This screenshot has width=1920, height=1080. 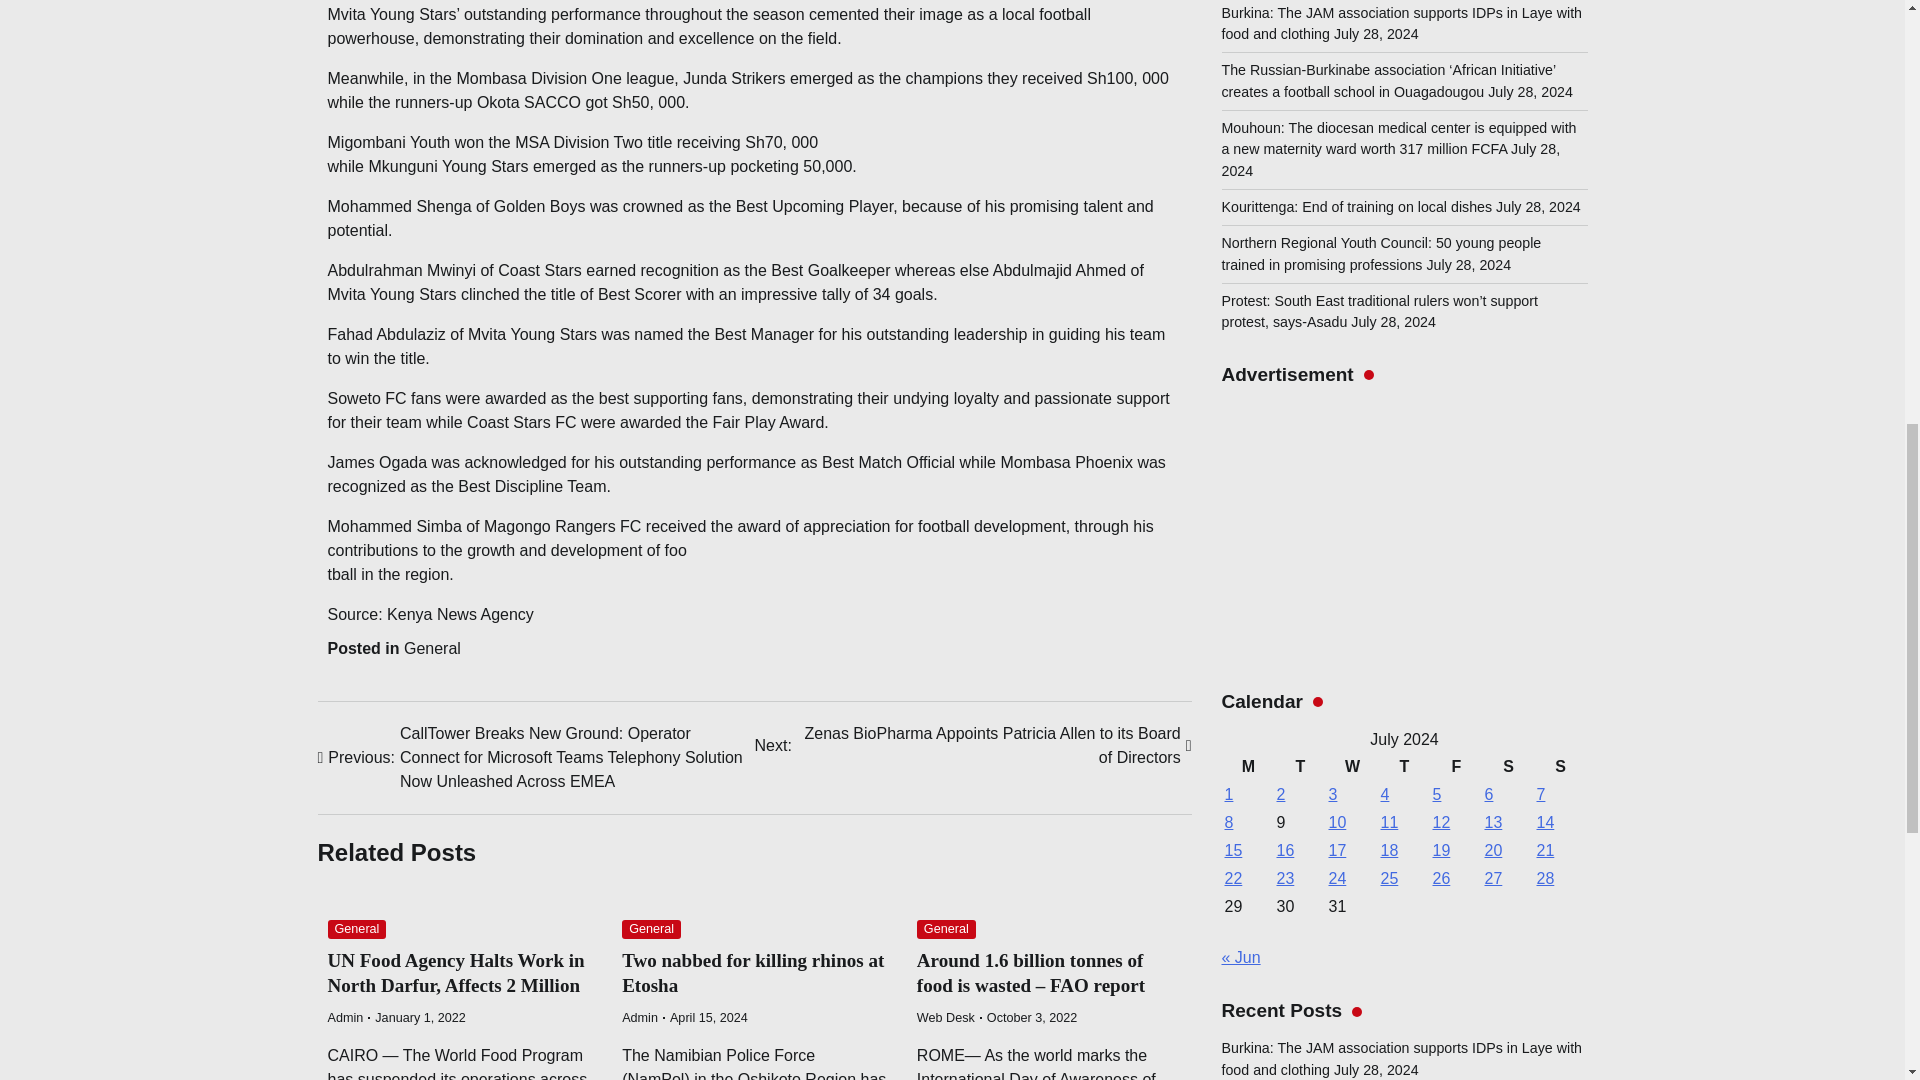 I want to click on Wednesday, so click(x=1353, y=142).